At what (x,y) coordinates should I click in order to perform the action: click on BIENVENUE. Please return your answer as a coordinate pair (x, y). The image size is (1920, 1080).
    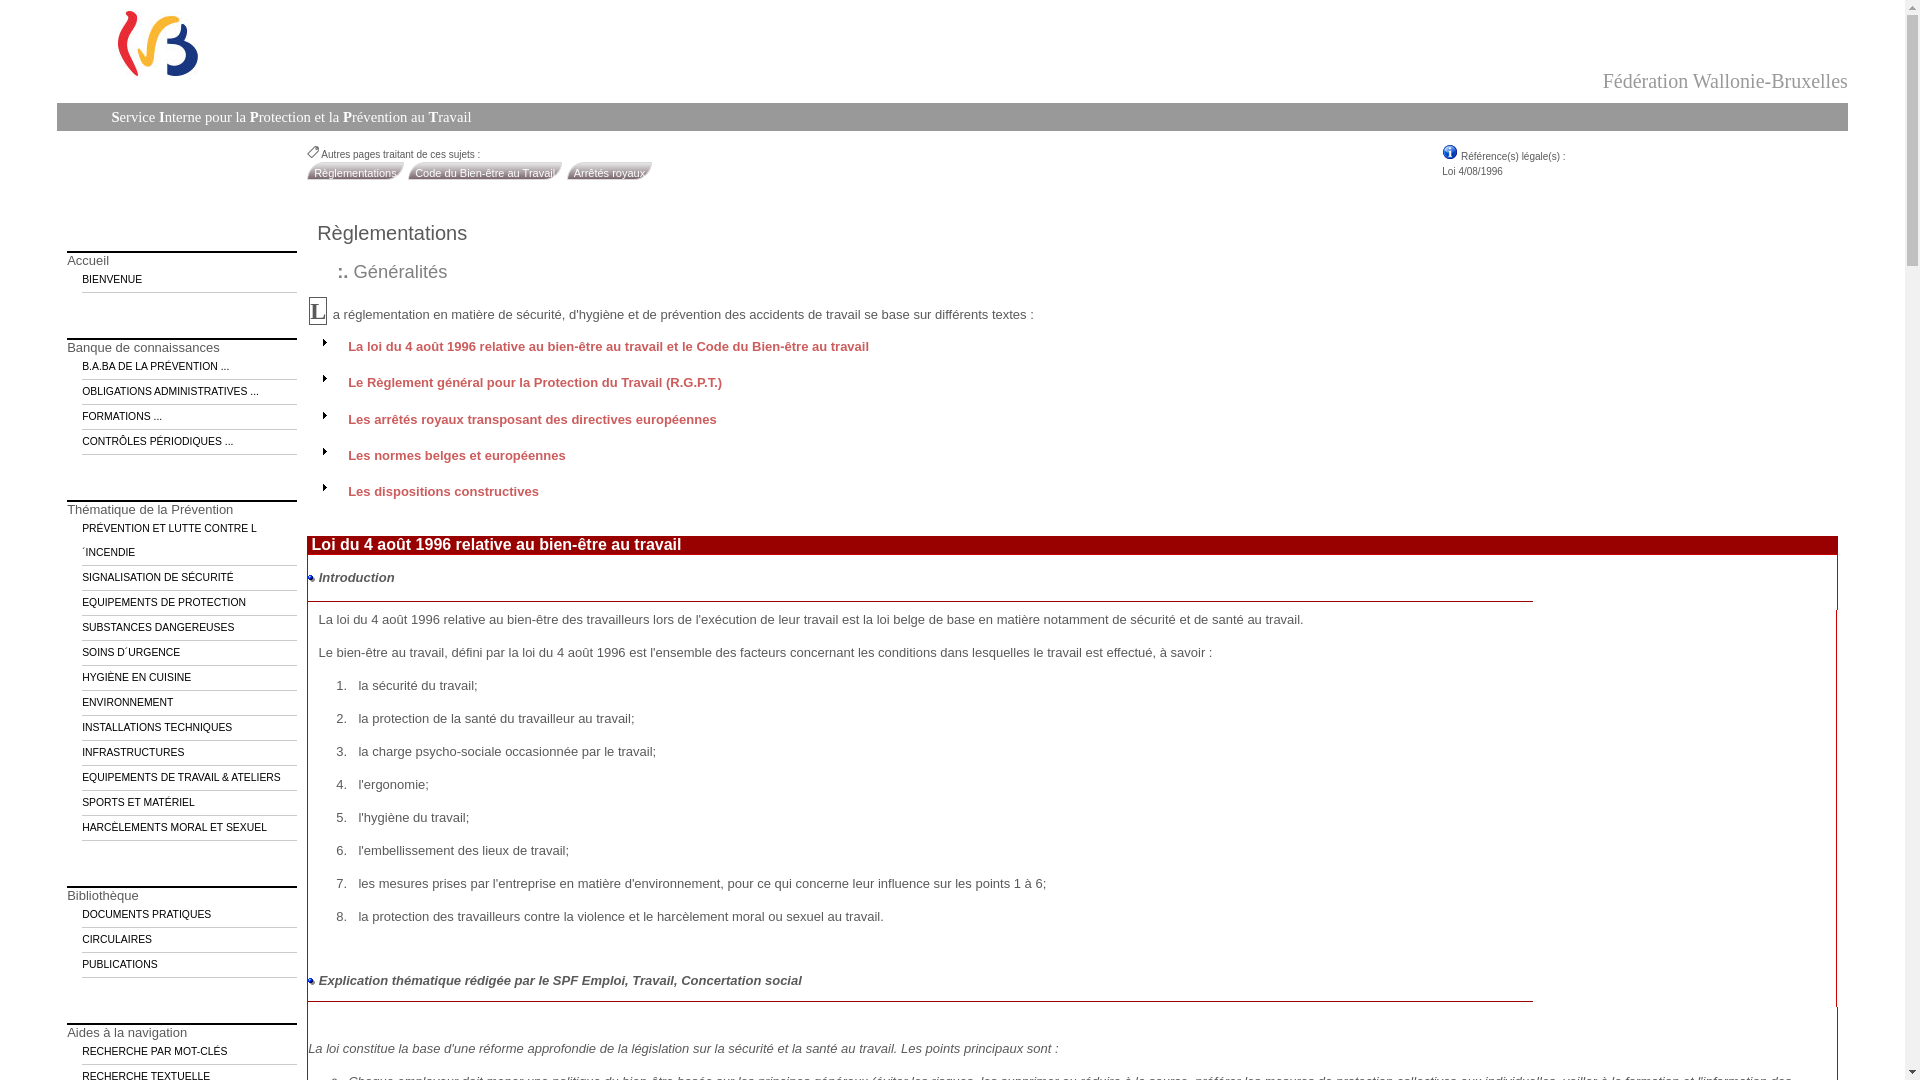
    Looking at the image, I should click on (190, 280).